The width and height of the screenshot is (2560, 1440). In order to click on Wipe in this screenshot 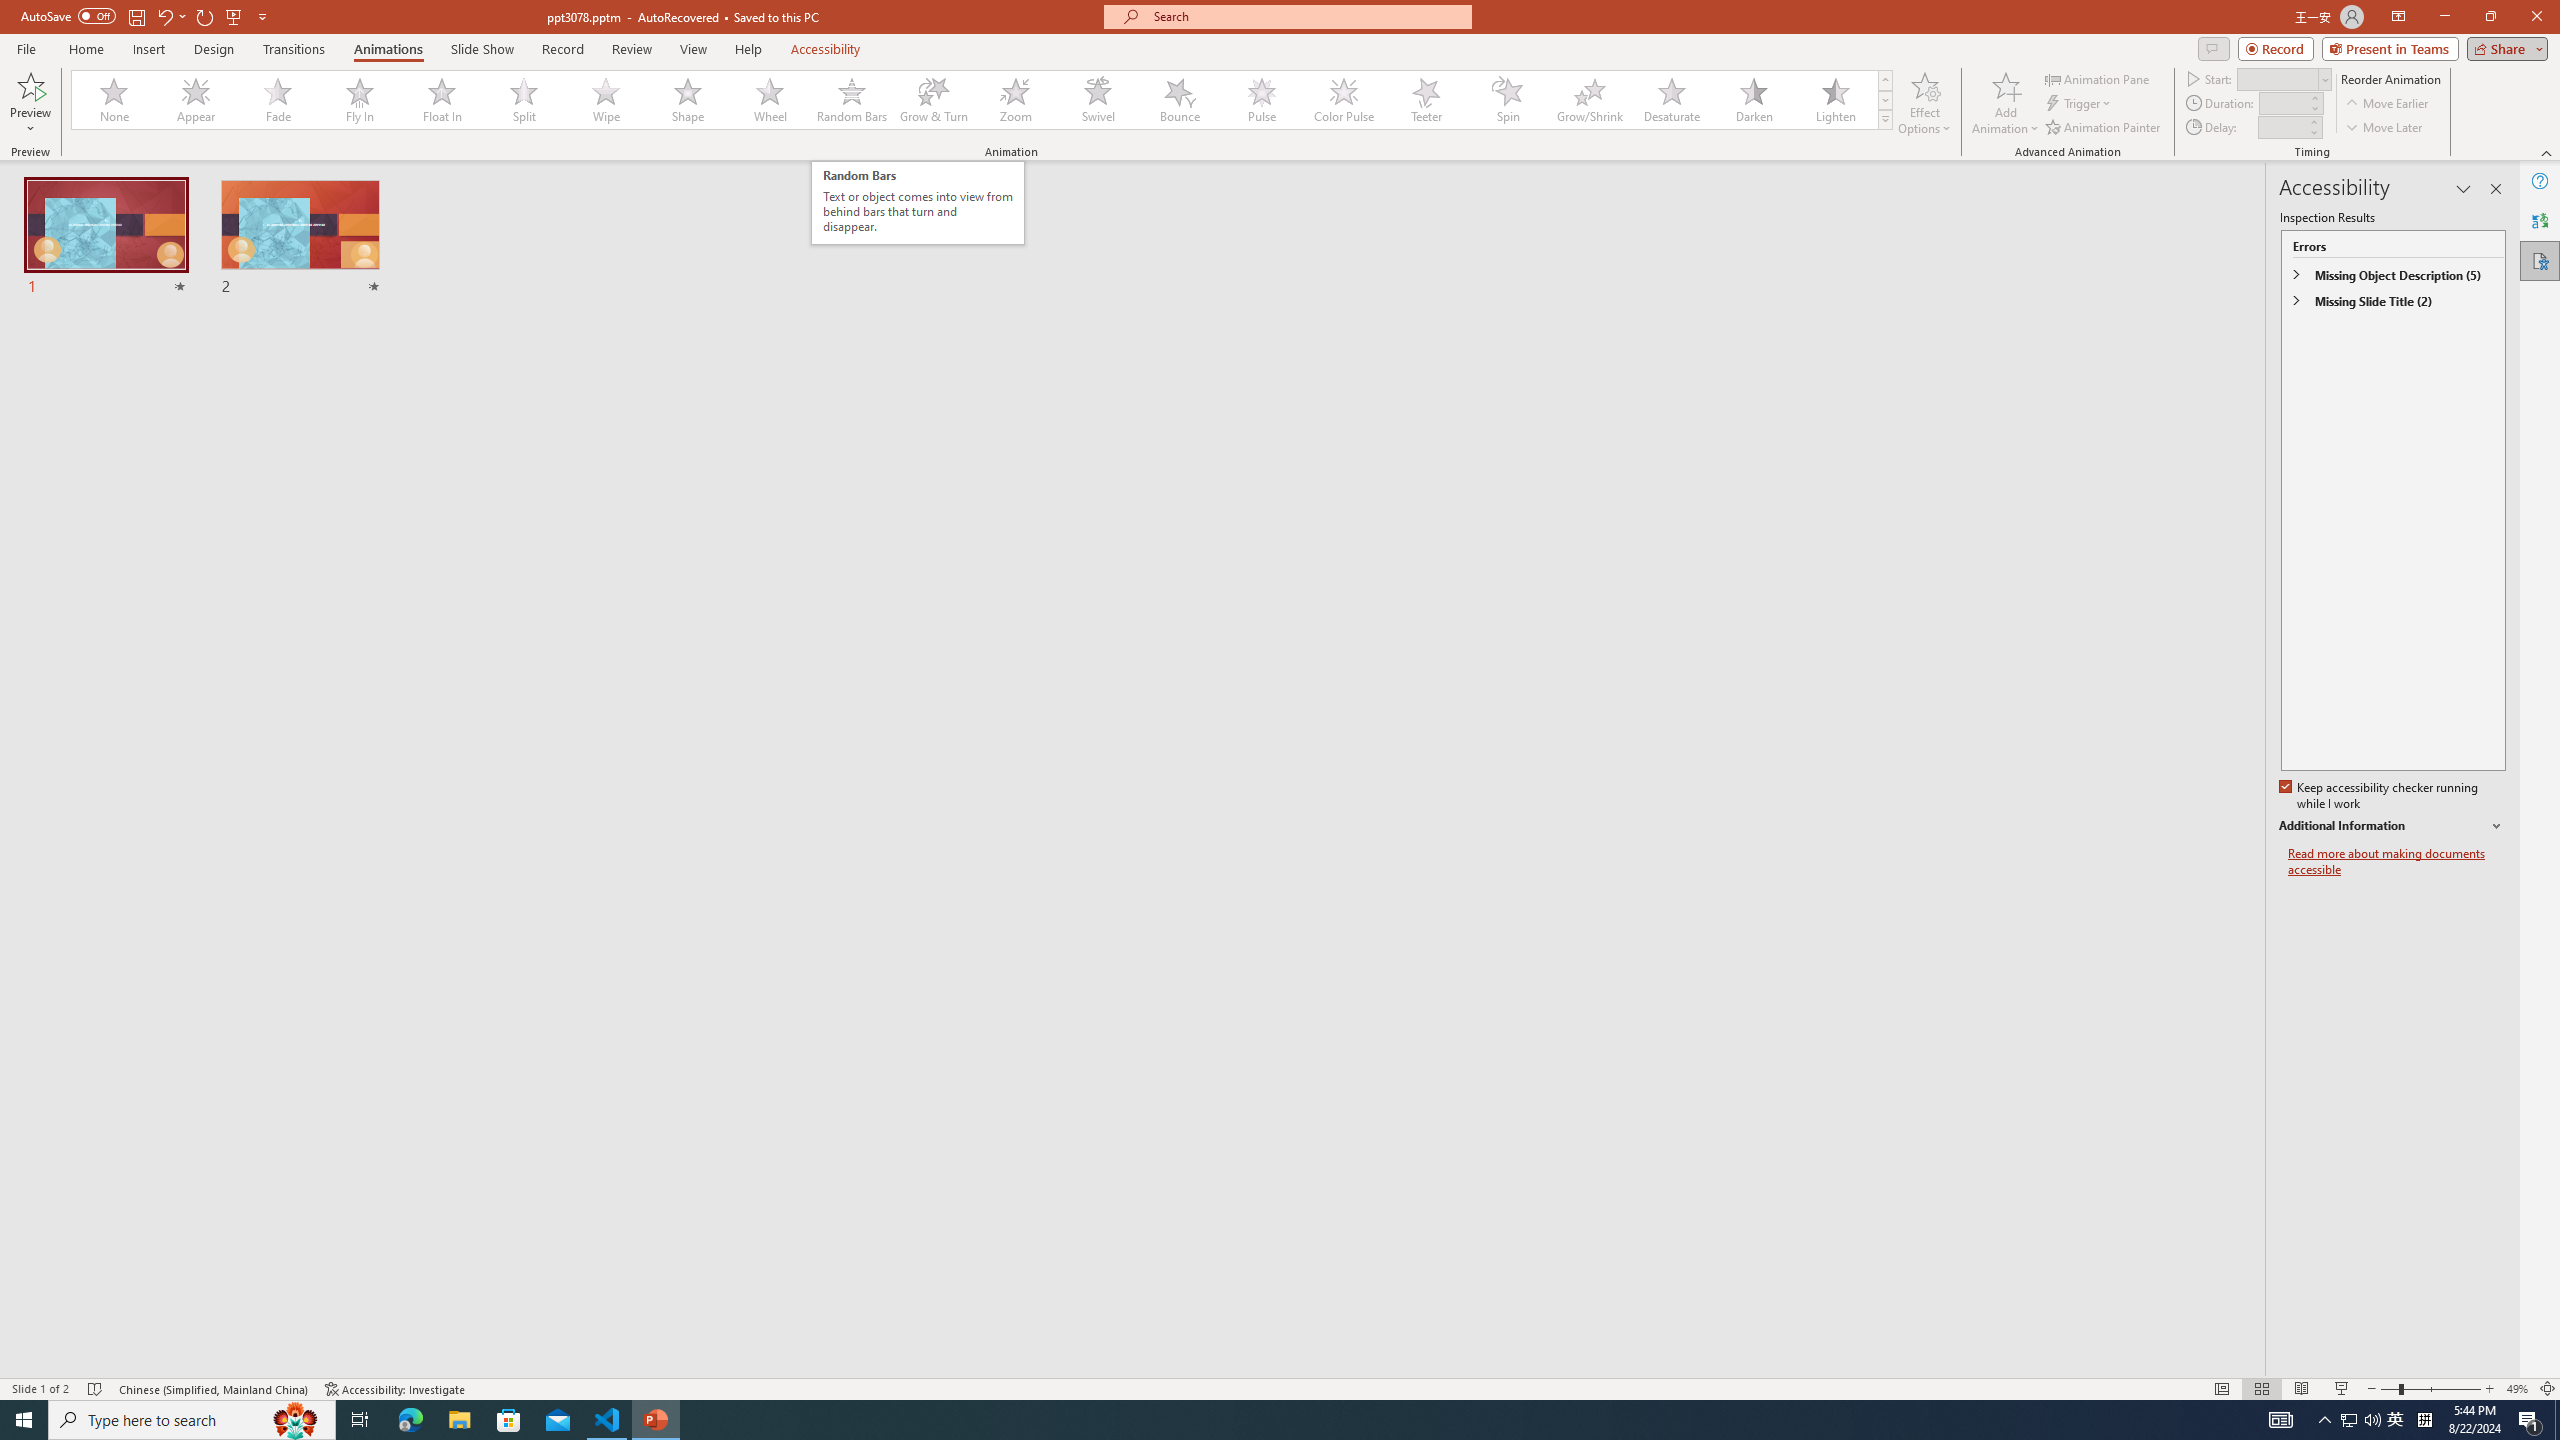, I will do `click(606, 100)`.